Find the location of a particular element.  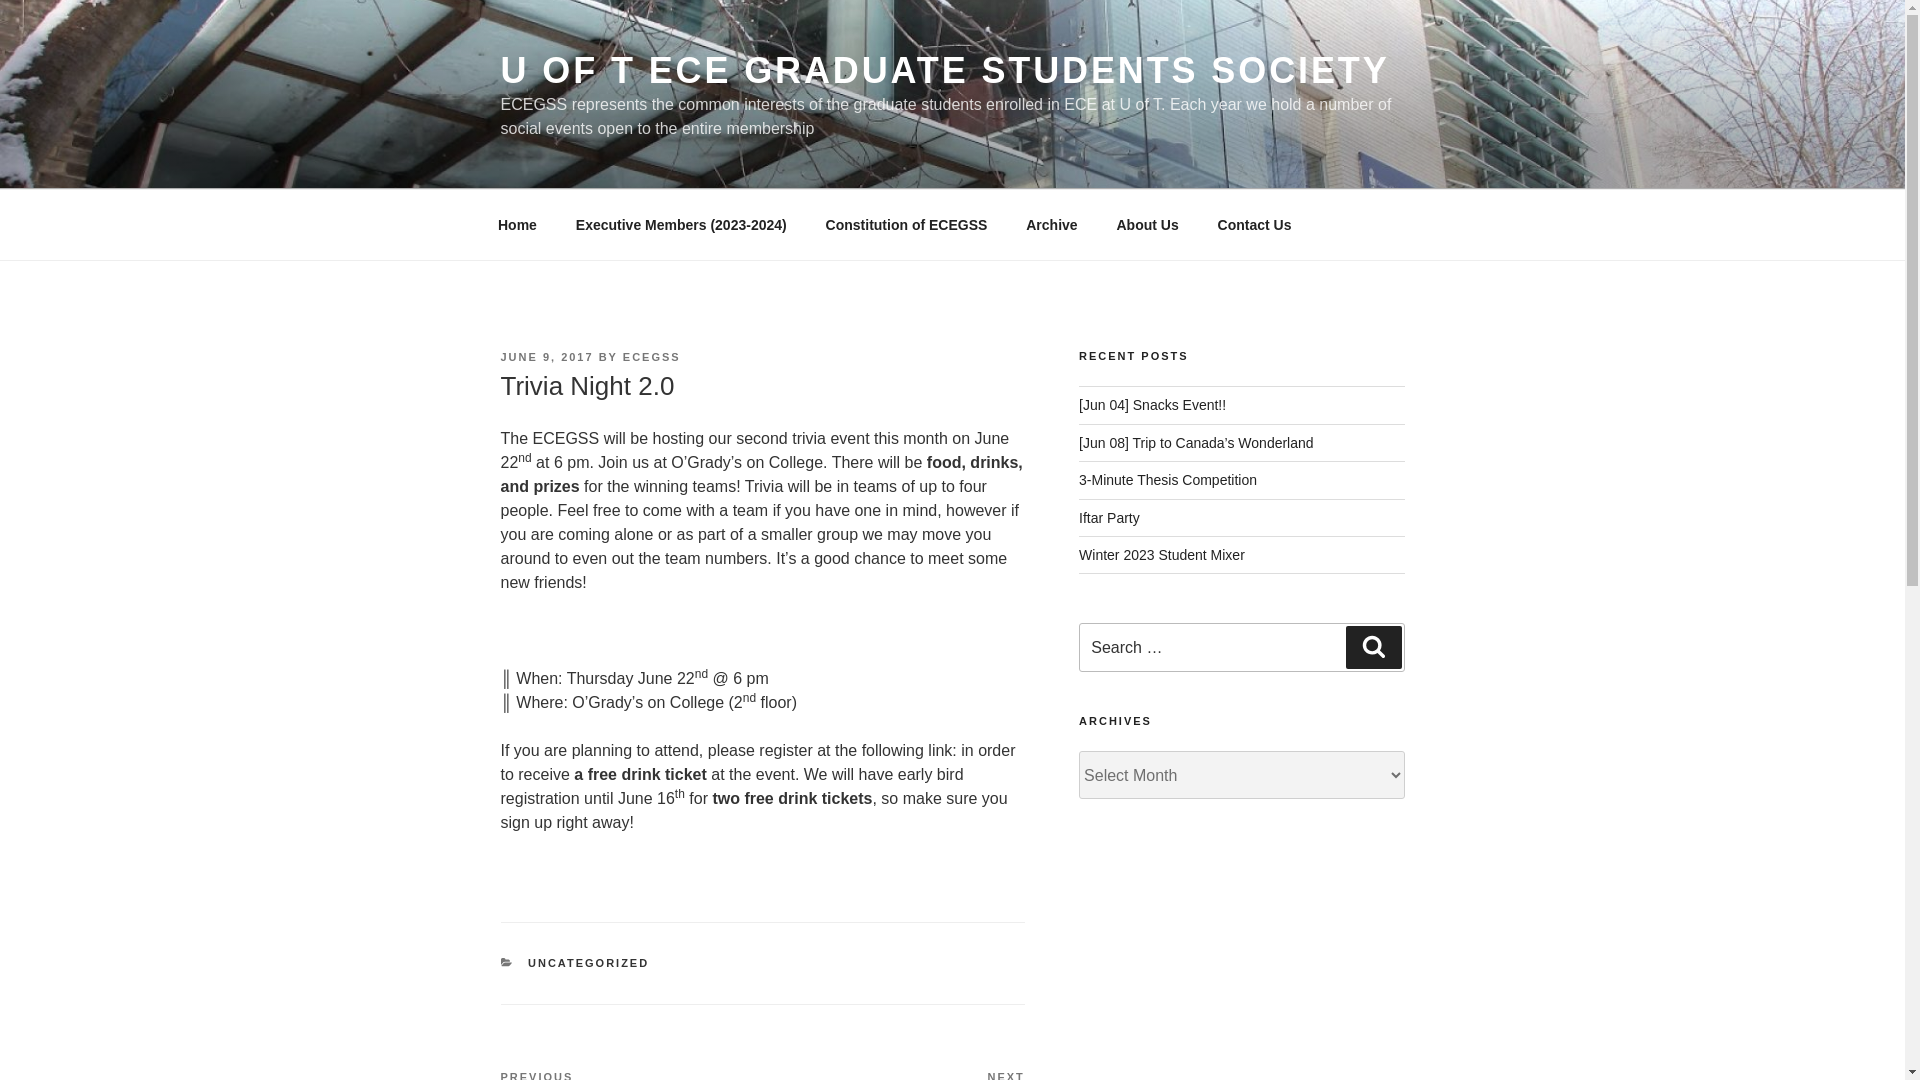

Archive is located at coordinates (1052, 224).